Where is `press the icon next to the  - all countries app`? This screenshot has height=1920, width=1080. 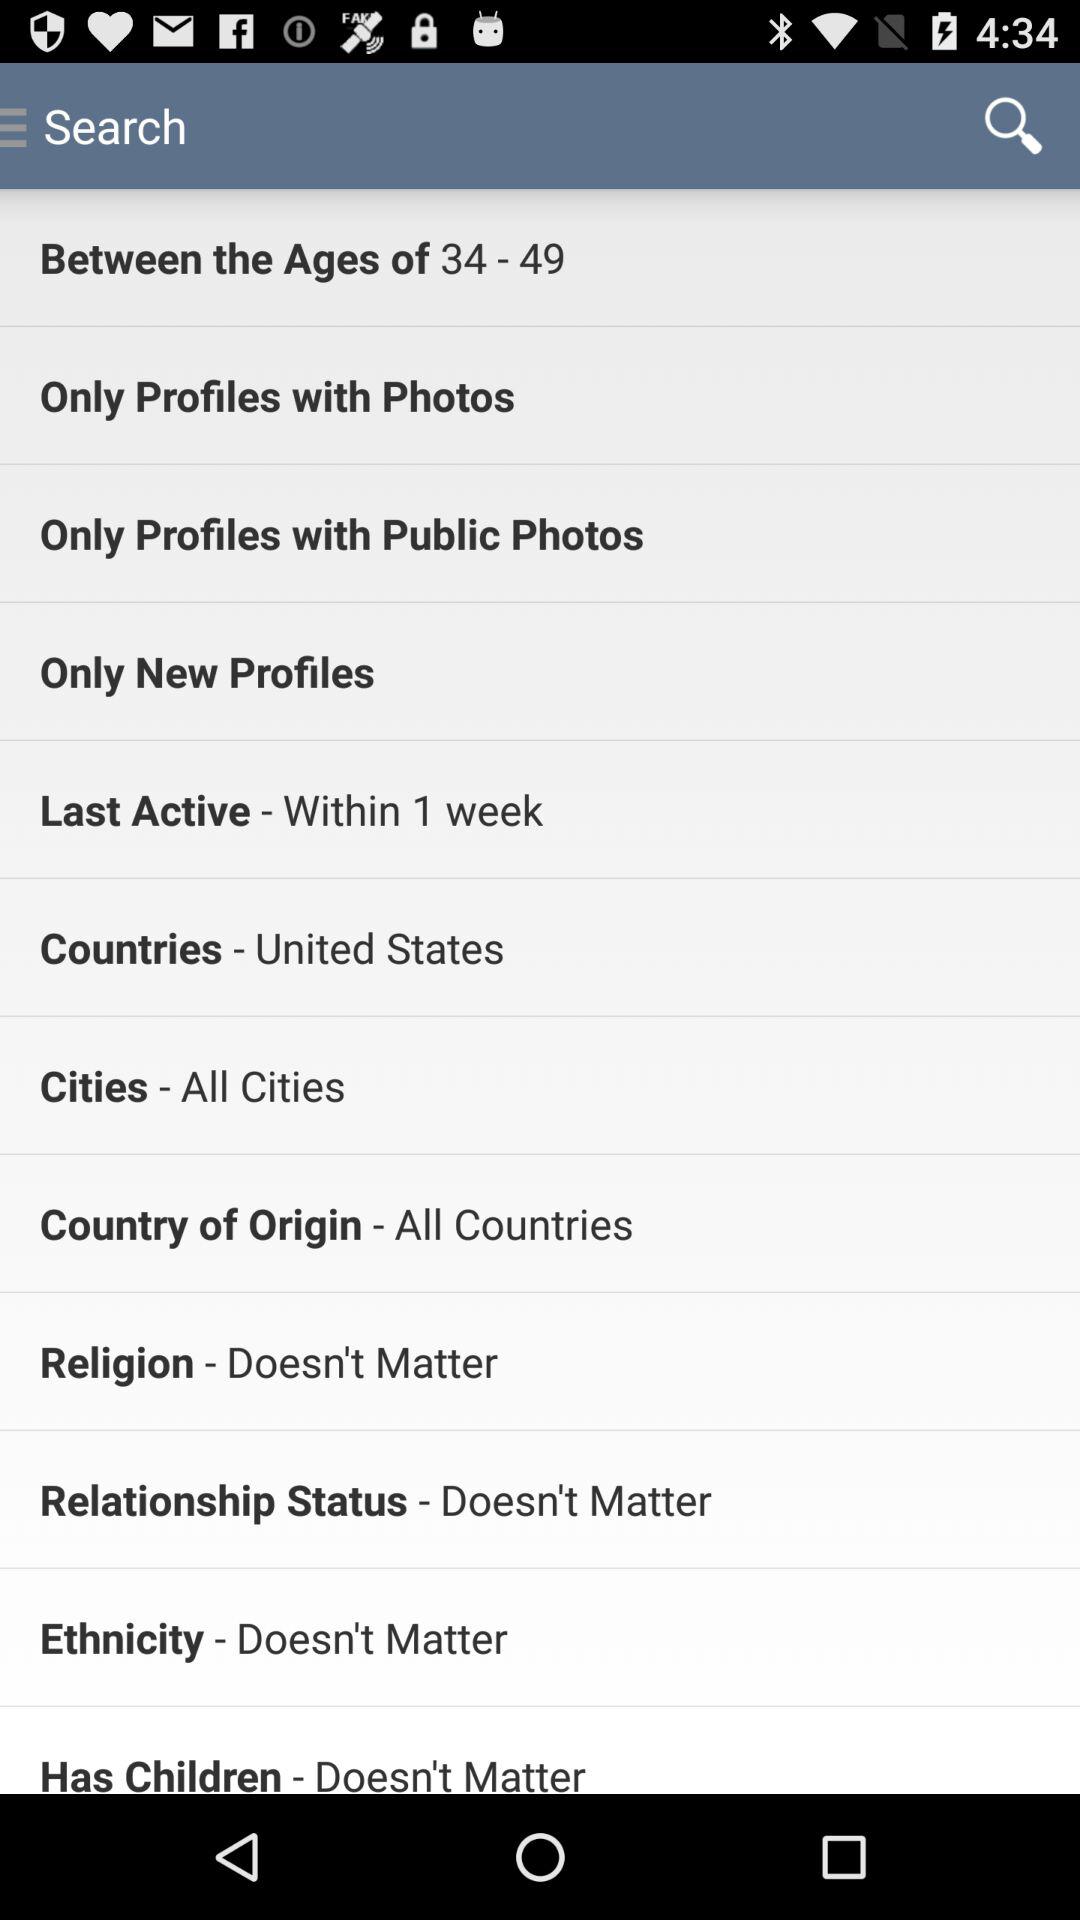 press the icon next to the  - all countries app is located at coordinates (200, 1222).